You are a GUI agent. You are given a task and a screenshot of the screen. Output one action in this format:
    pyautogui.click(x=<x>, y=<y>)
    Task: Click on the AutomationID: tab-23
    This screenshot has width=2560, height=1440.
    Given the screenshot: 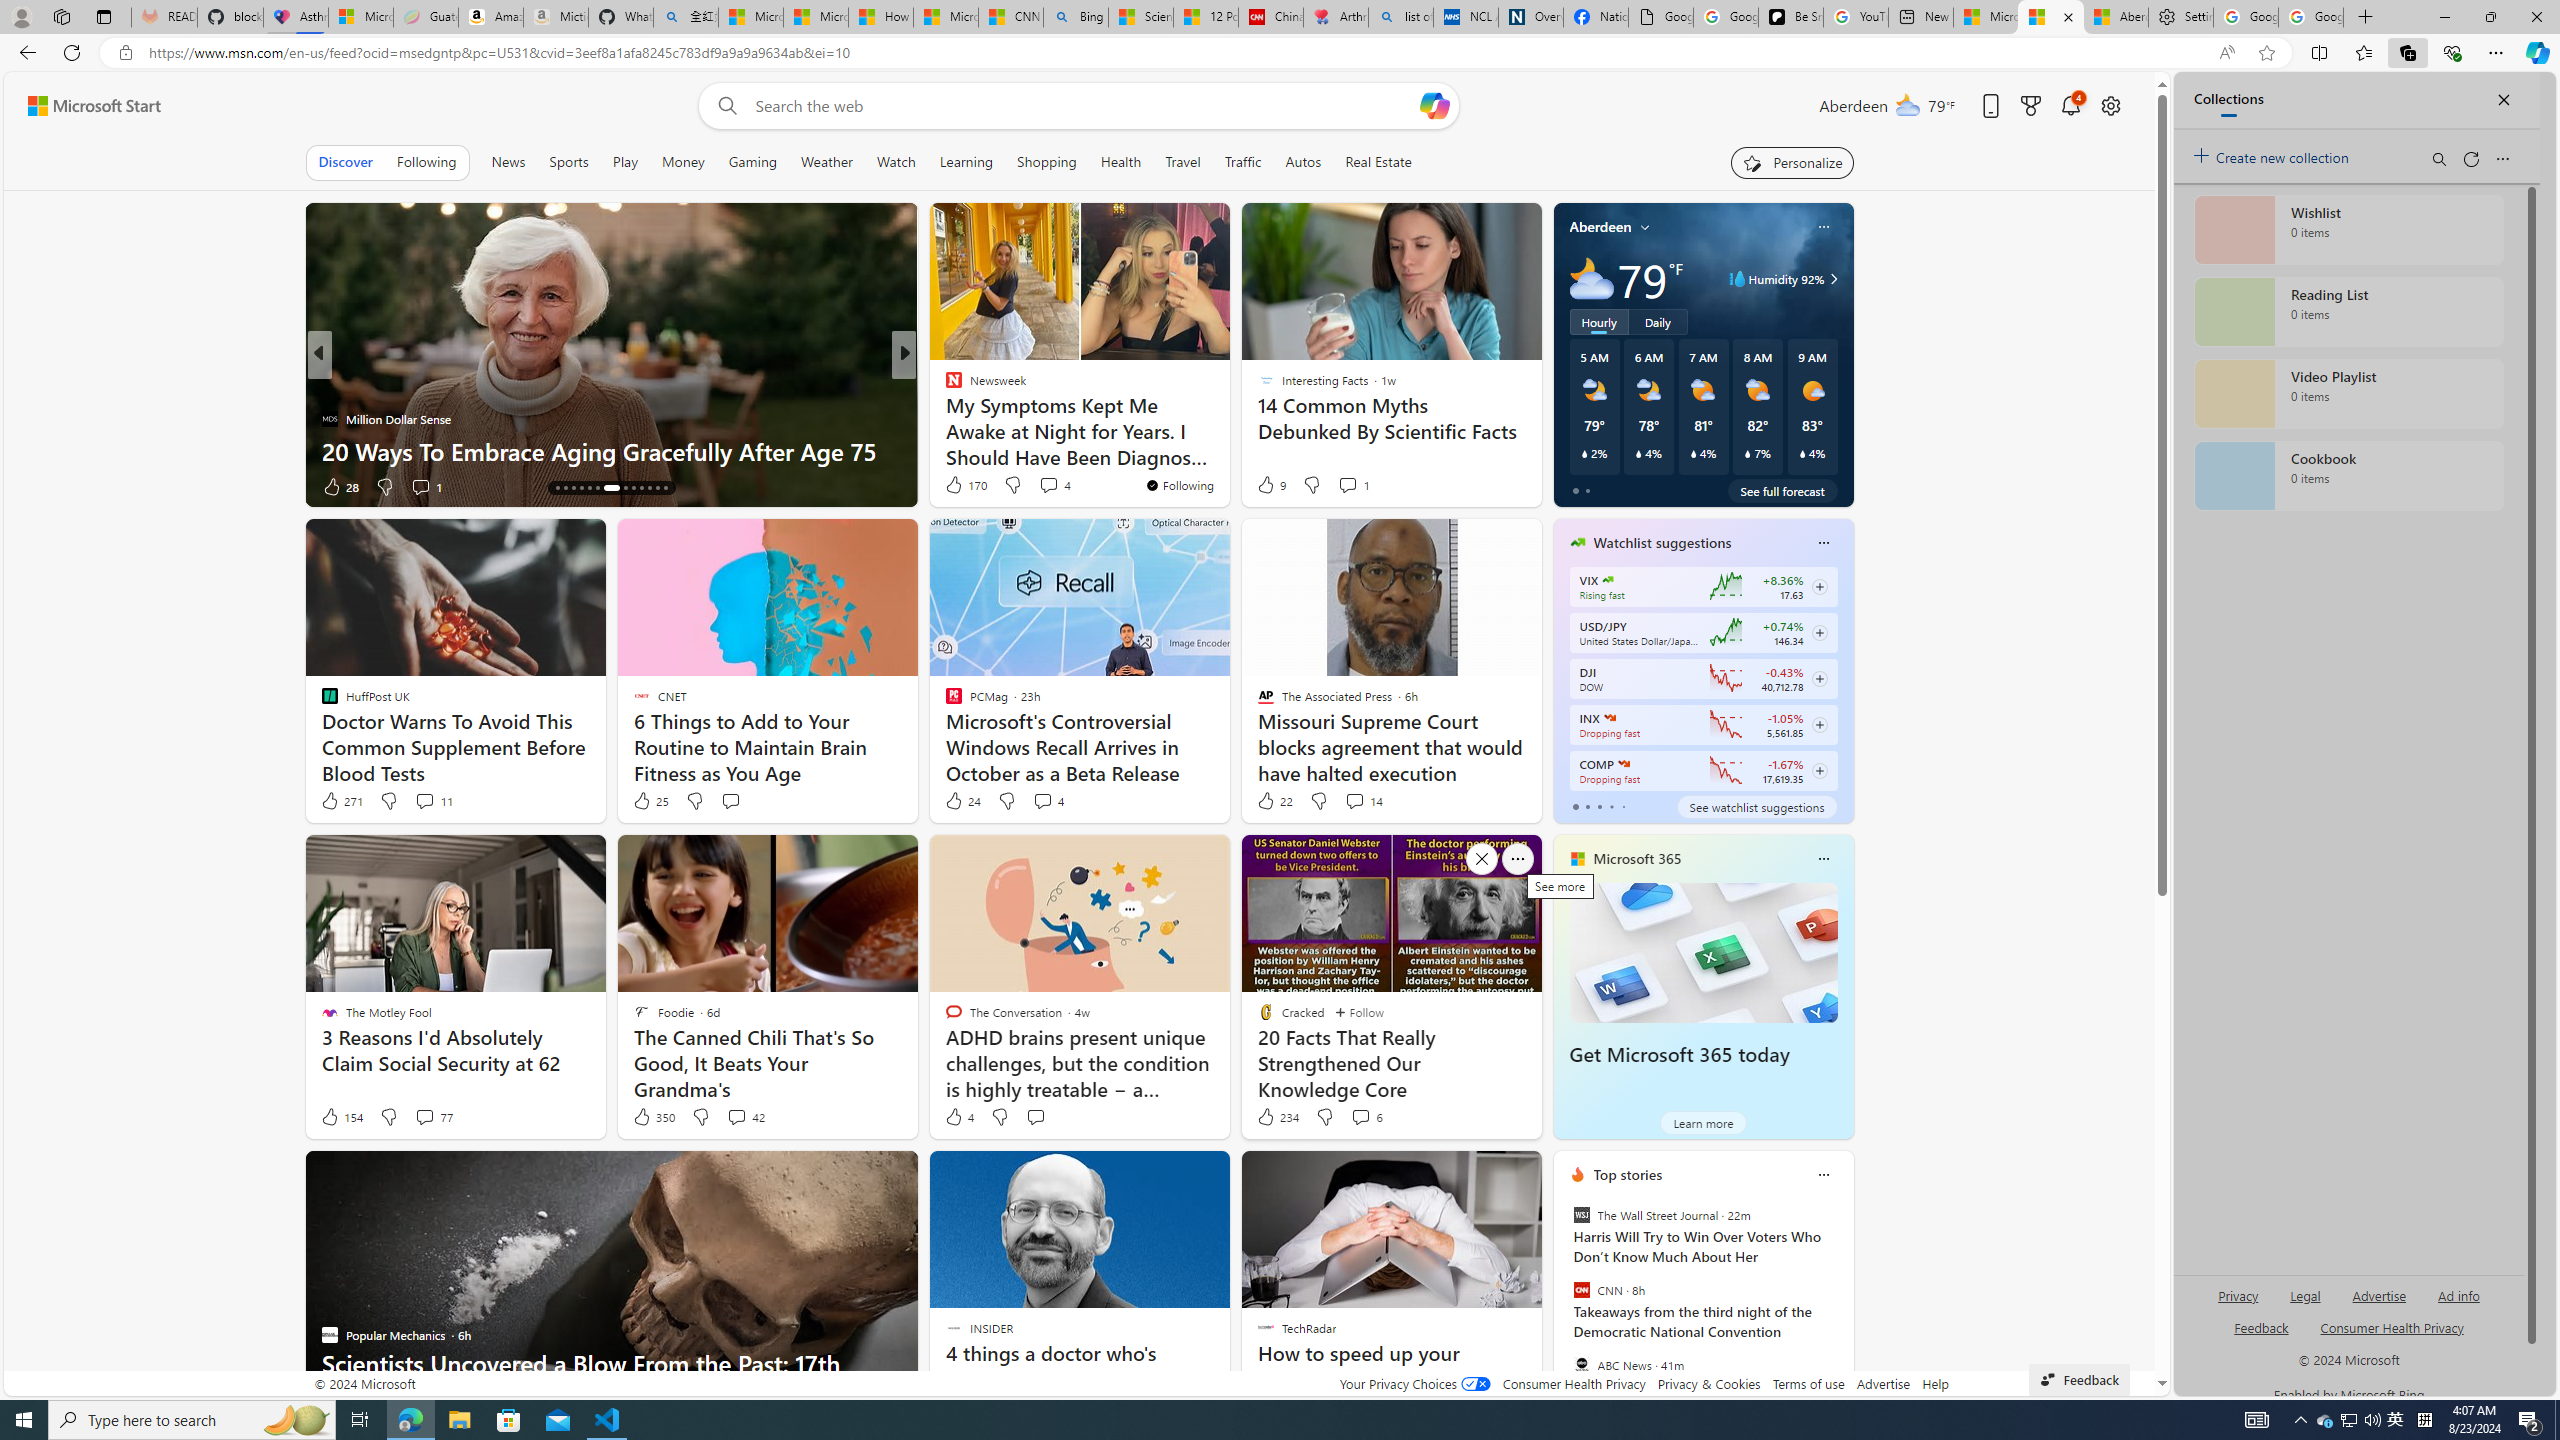 What is the action you would take?
    pyautogui.click(x=641, y=488)
    